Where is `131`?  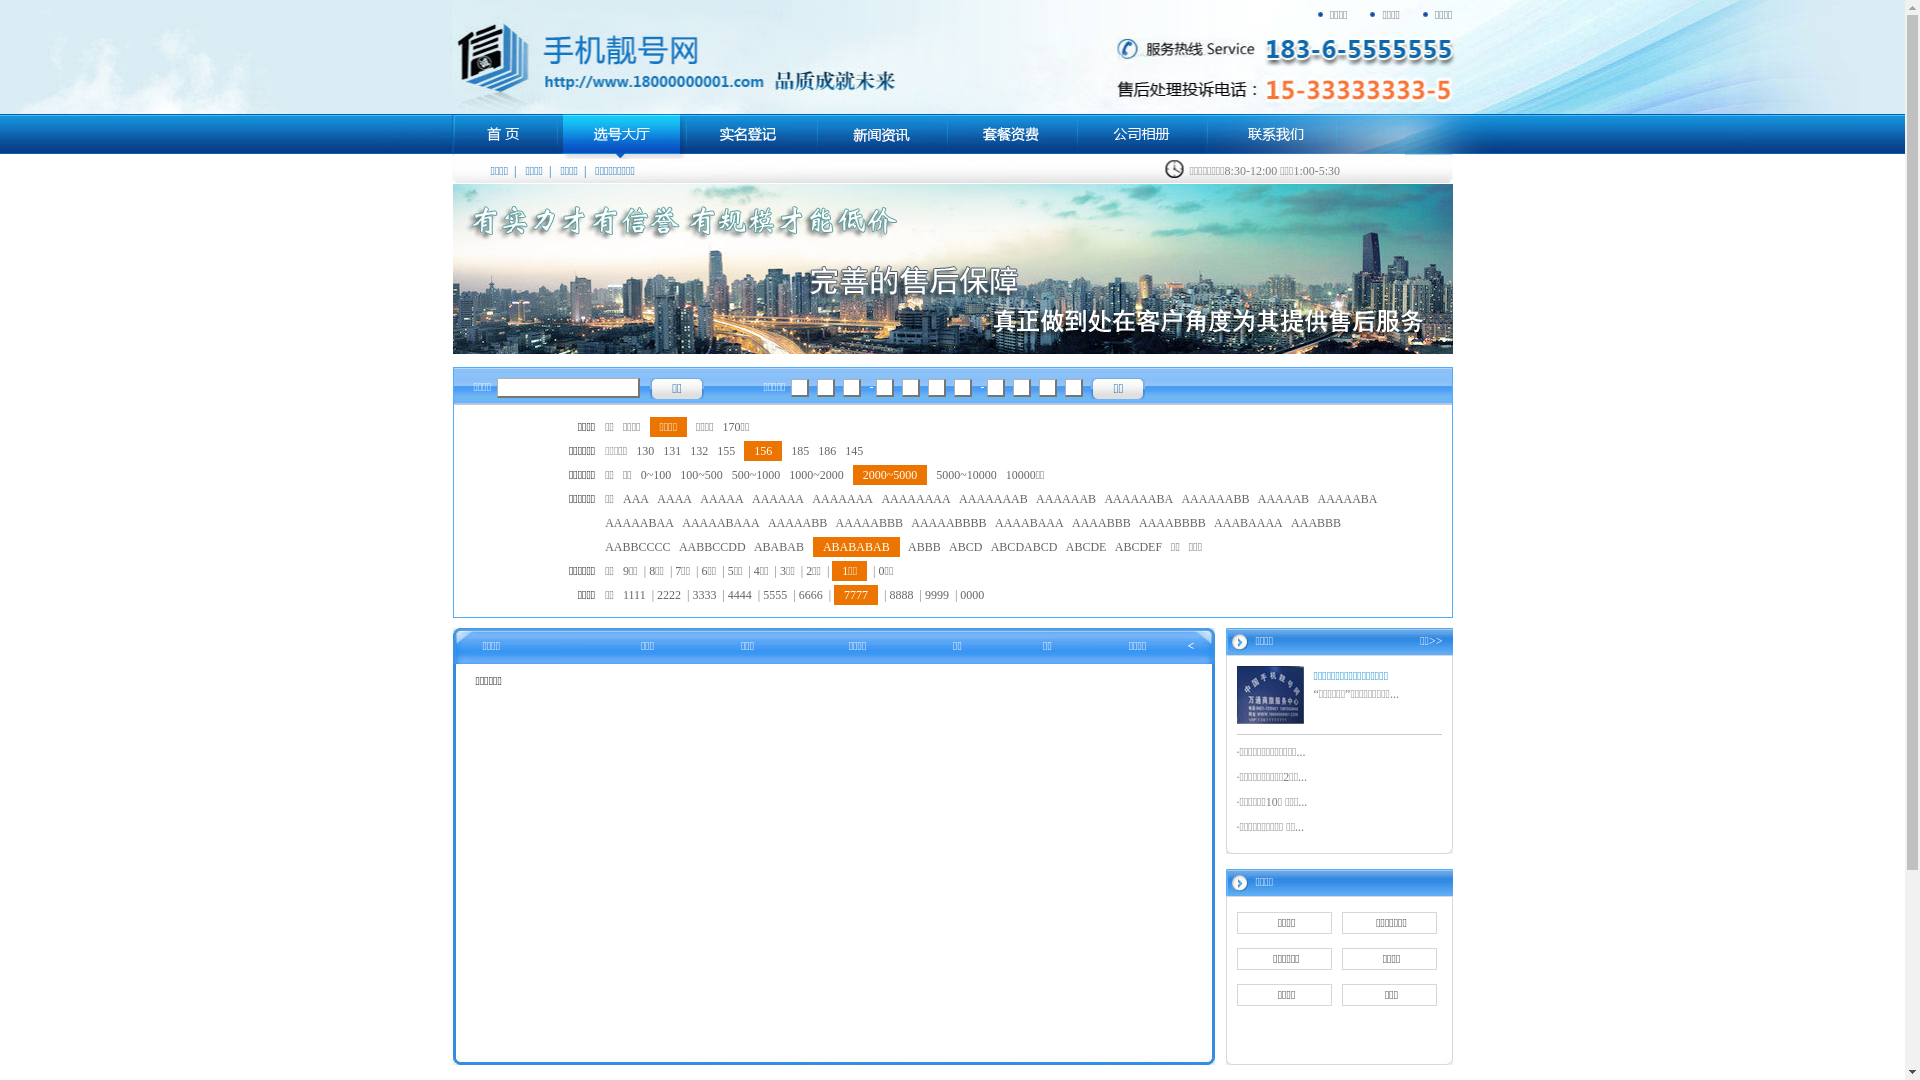
131 is located at coordinates (672, 451).